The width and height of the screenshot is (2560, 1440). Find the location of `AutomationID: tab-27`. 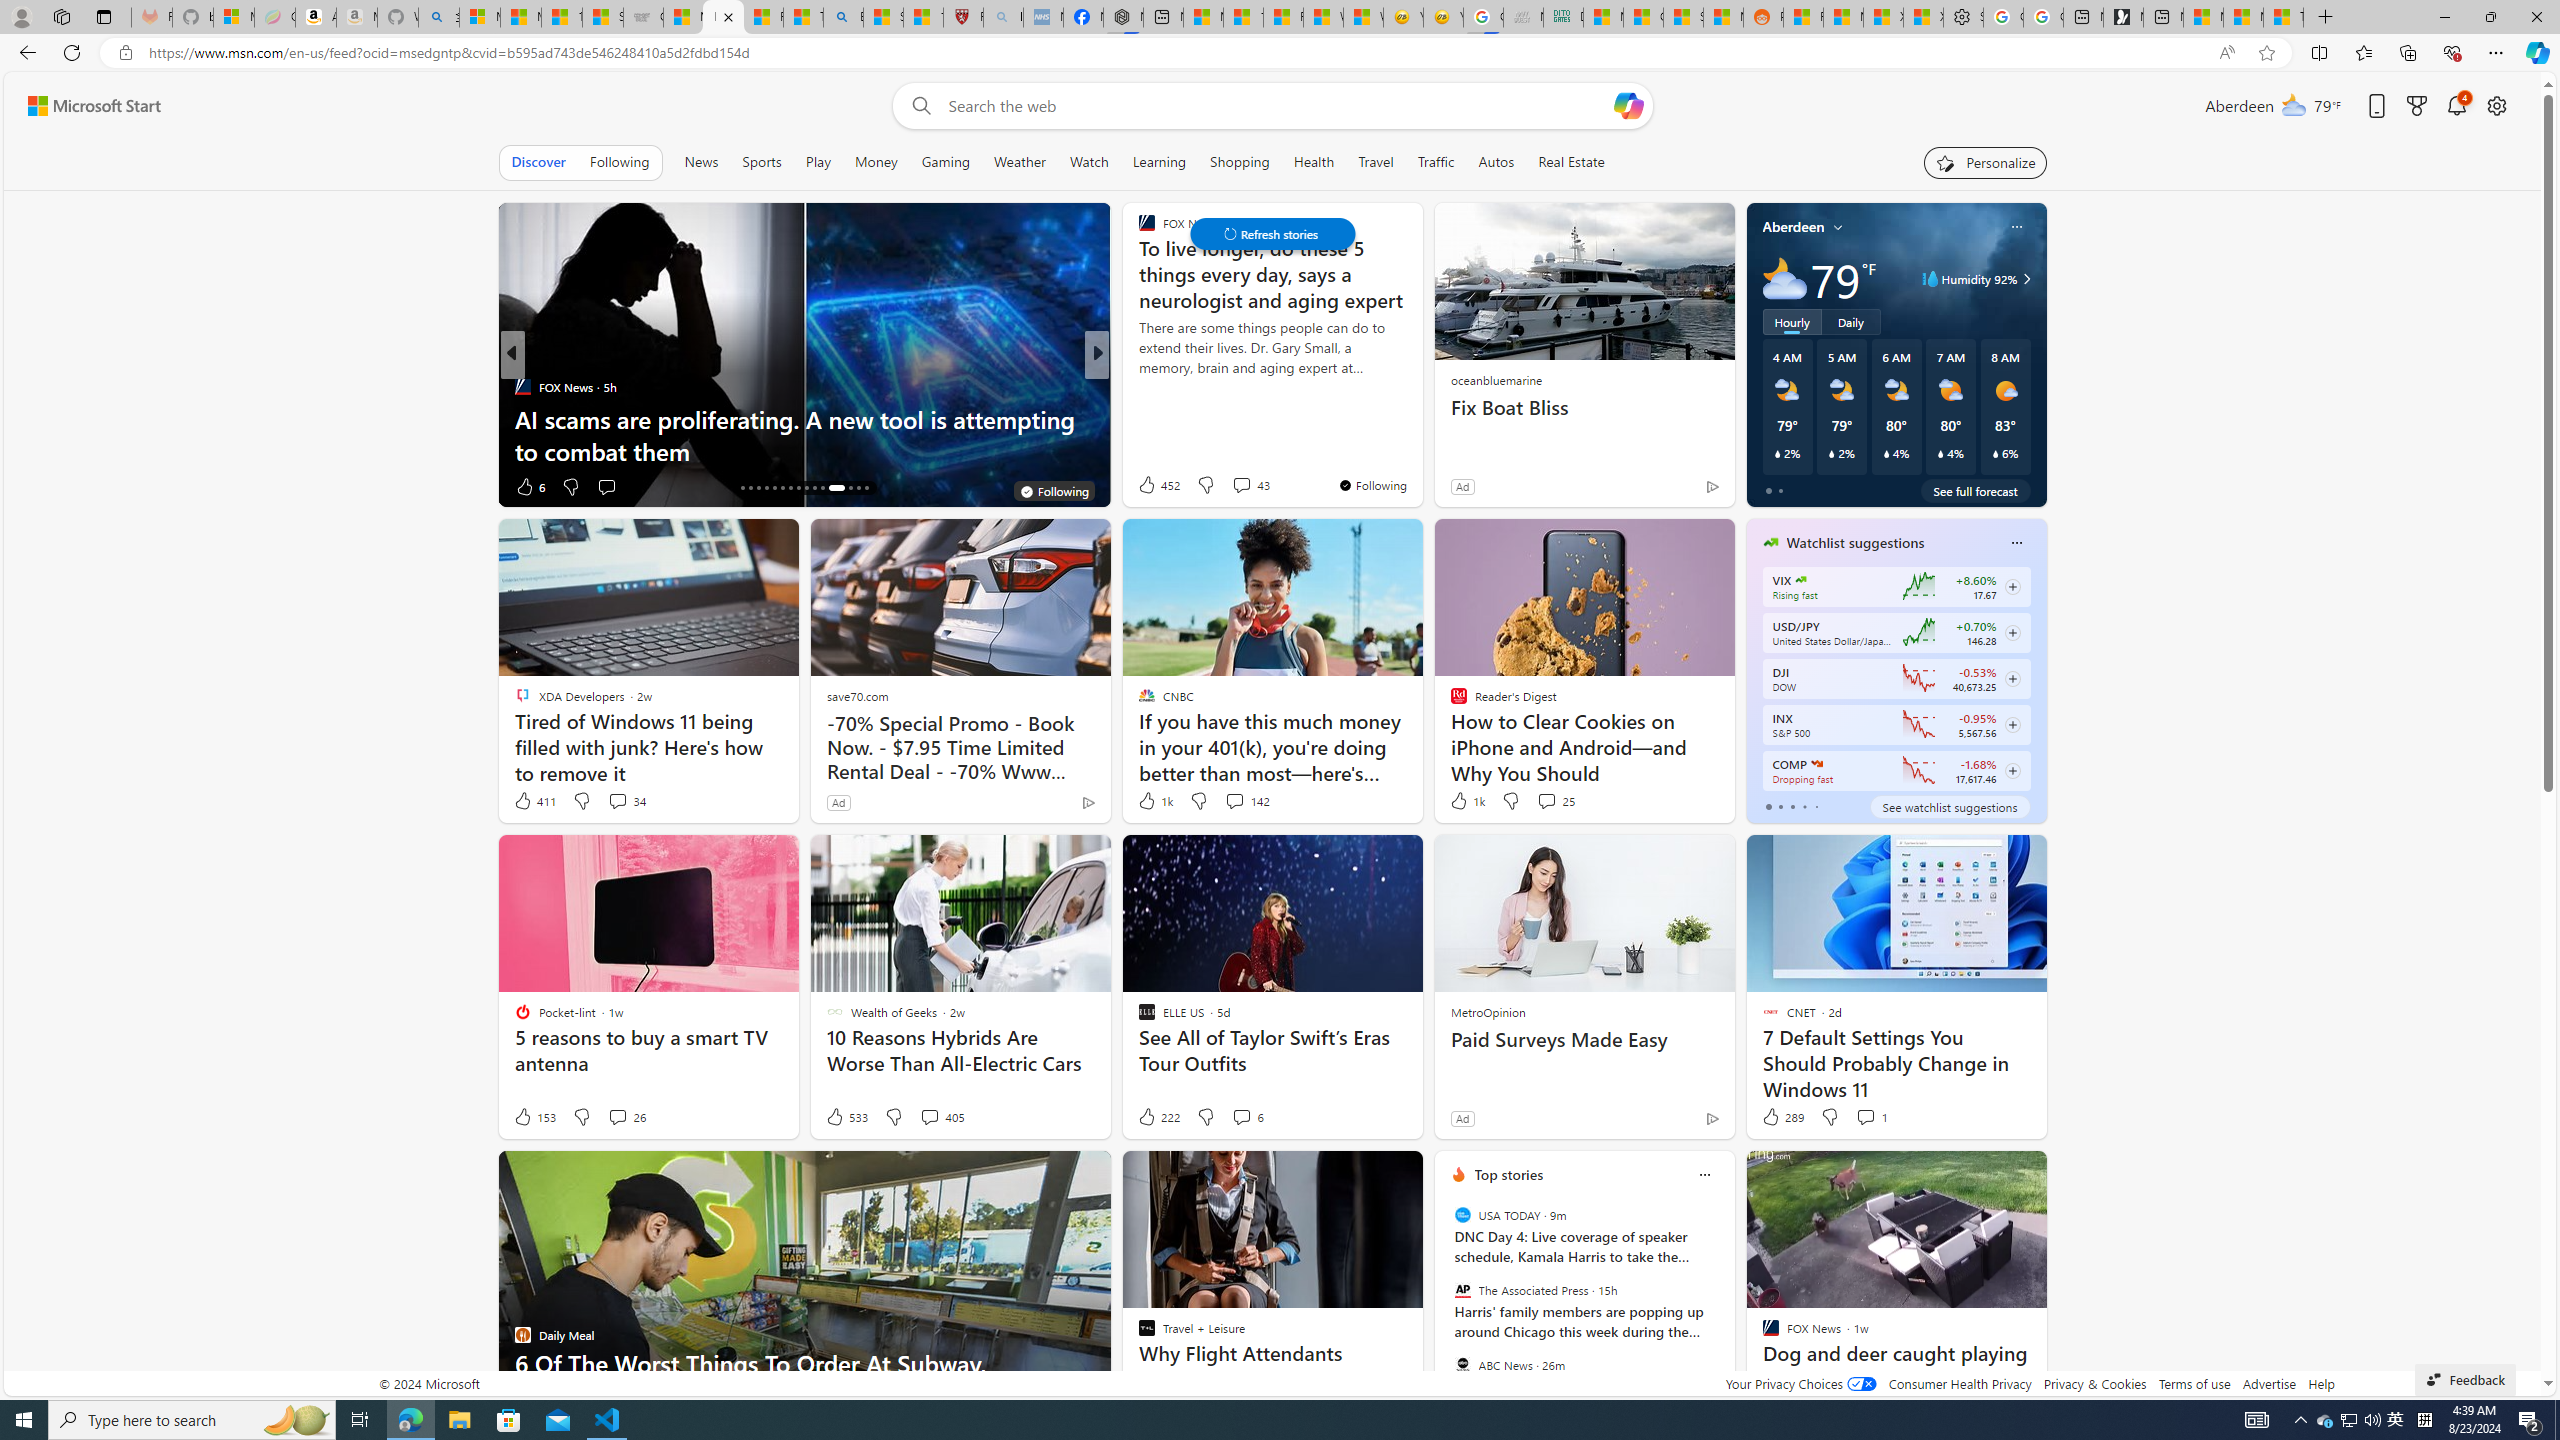

AutomationID: tab-27 is located at coordinates (836, 488).